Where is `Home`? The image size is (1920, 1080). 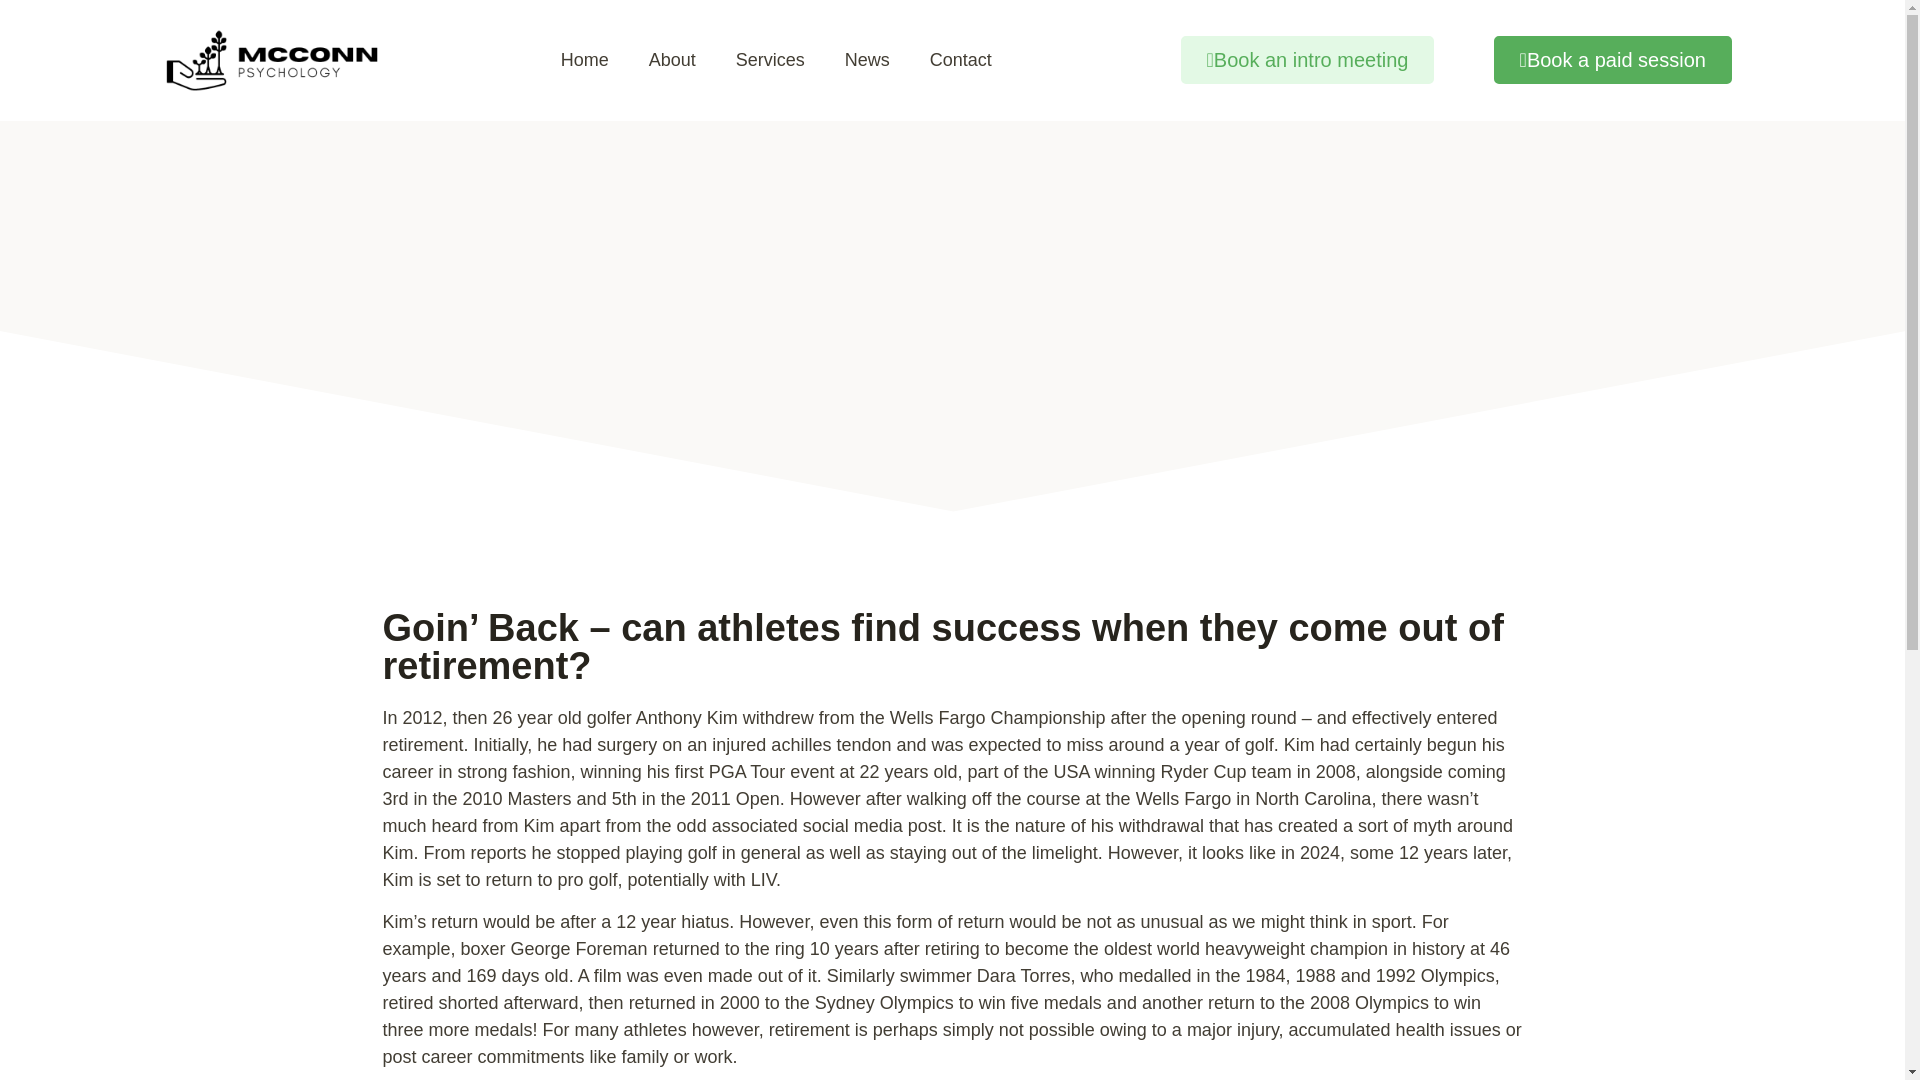 Home is located at coordinates (585, 60).